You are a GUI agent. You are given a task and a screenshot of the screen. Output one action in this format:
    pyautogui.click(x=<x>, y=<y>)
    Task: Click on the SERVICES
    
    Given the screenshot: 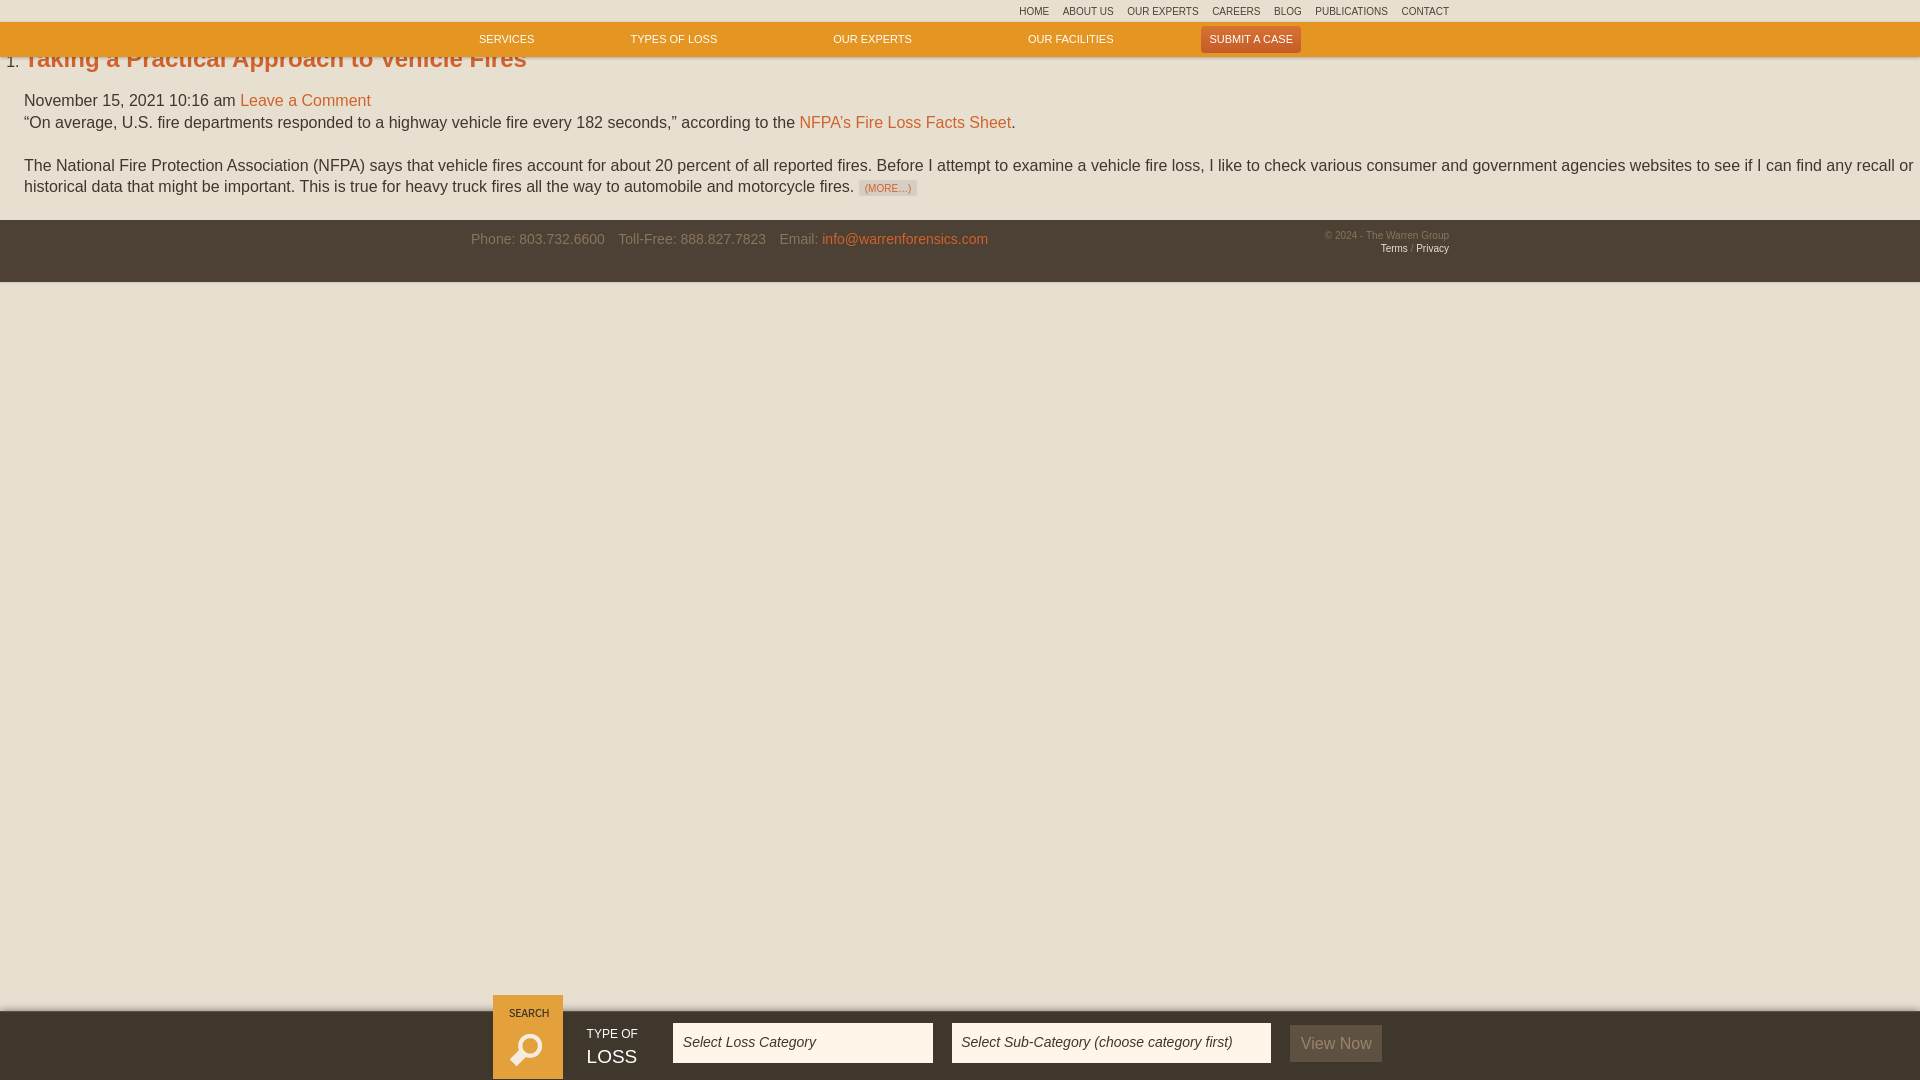 What is the action you would take?
    pyautogui.click(x=506, y=38)
    